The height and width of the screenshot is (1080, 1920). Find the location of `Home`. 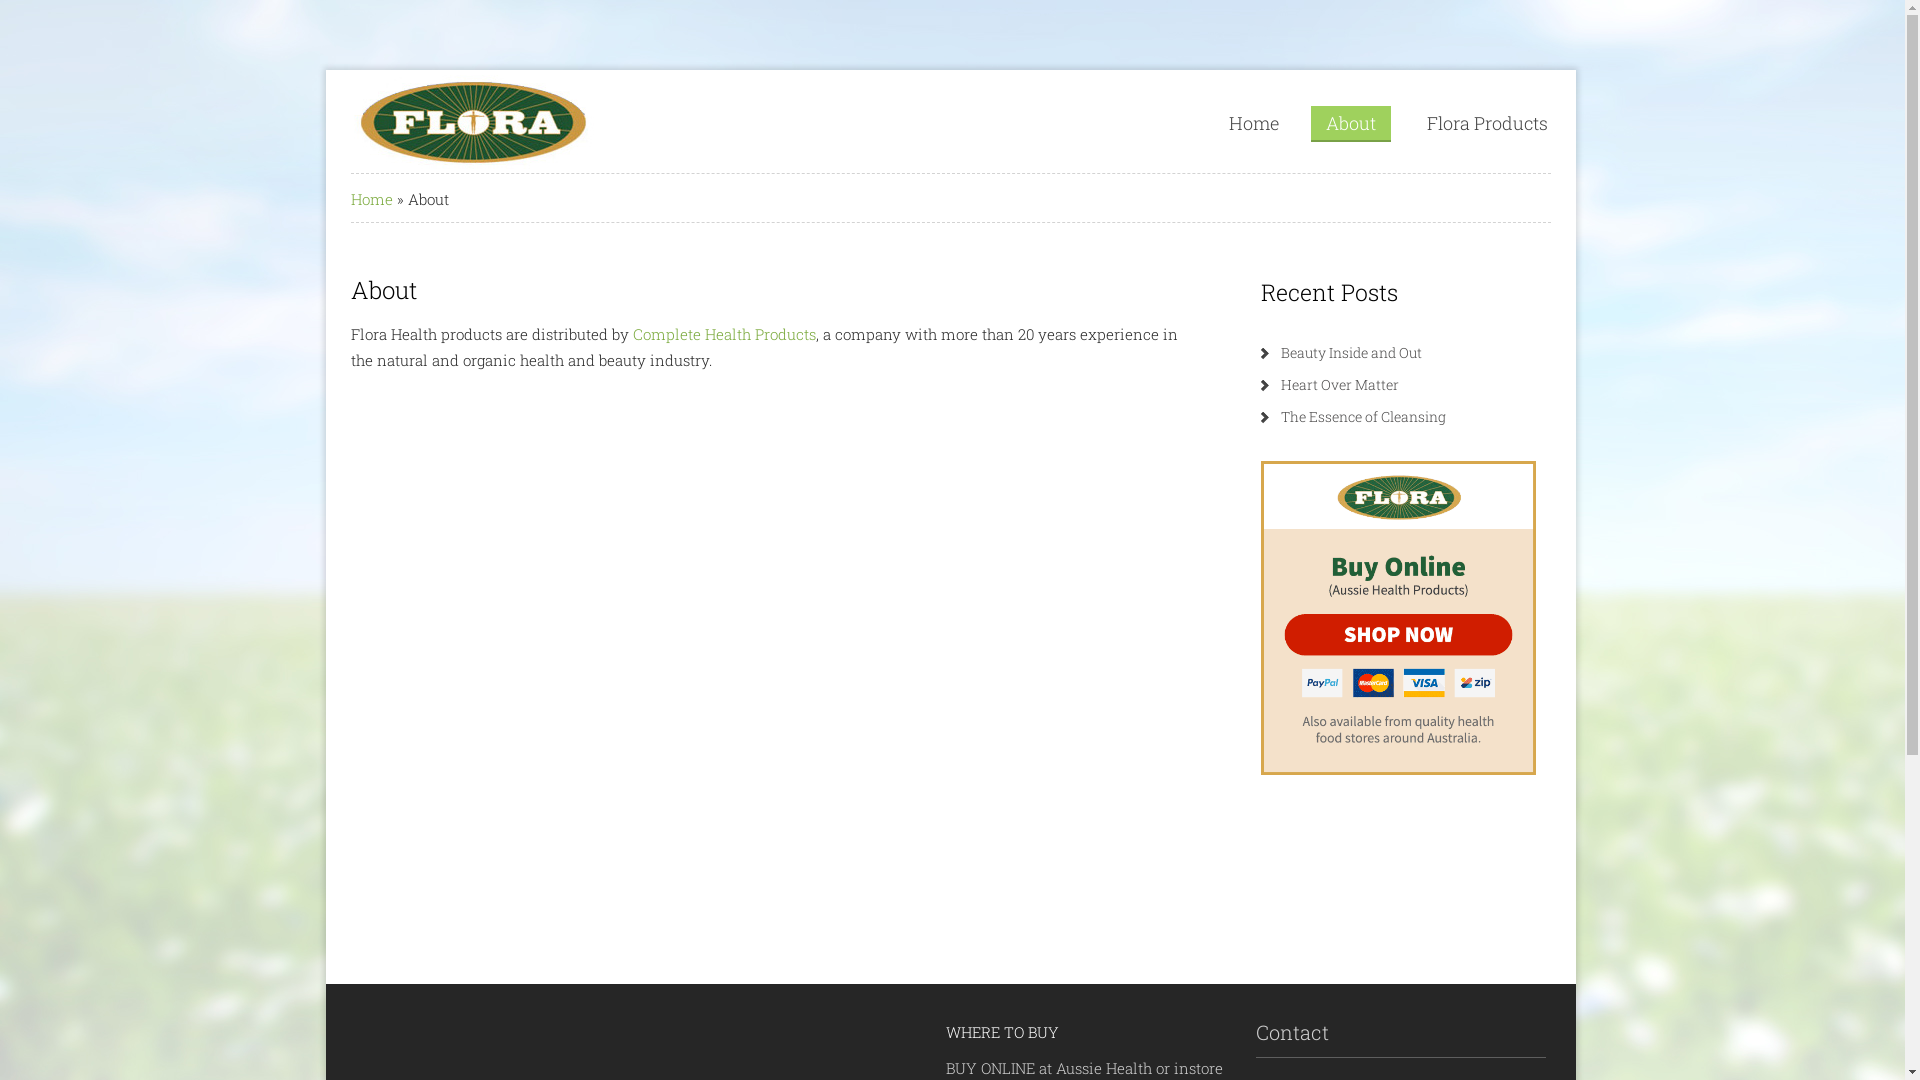

Home is located at coordinates (372, 199).